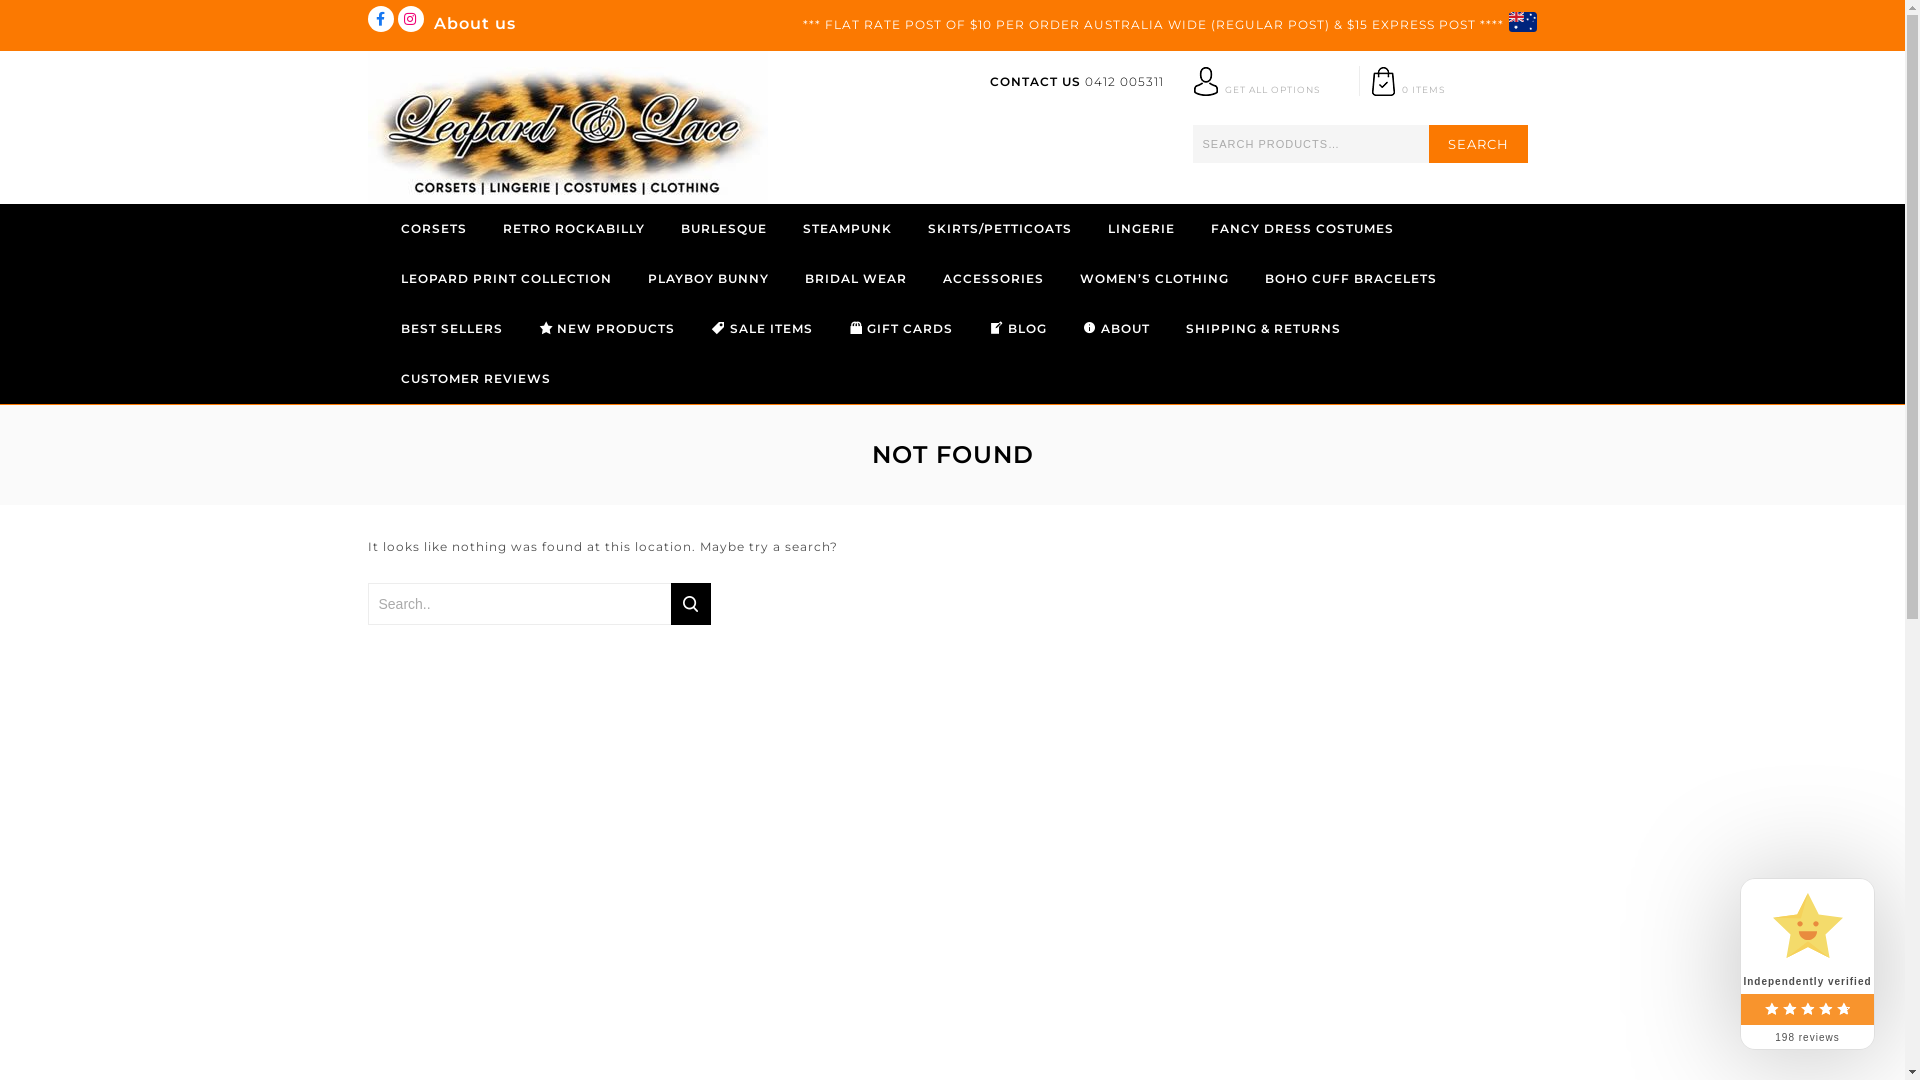 This screenshot has width=1920, height=1080. I want to click on BEST SELLERS, so click(451, 329).